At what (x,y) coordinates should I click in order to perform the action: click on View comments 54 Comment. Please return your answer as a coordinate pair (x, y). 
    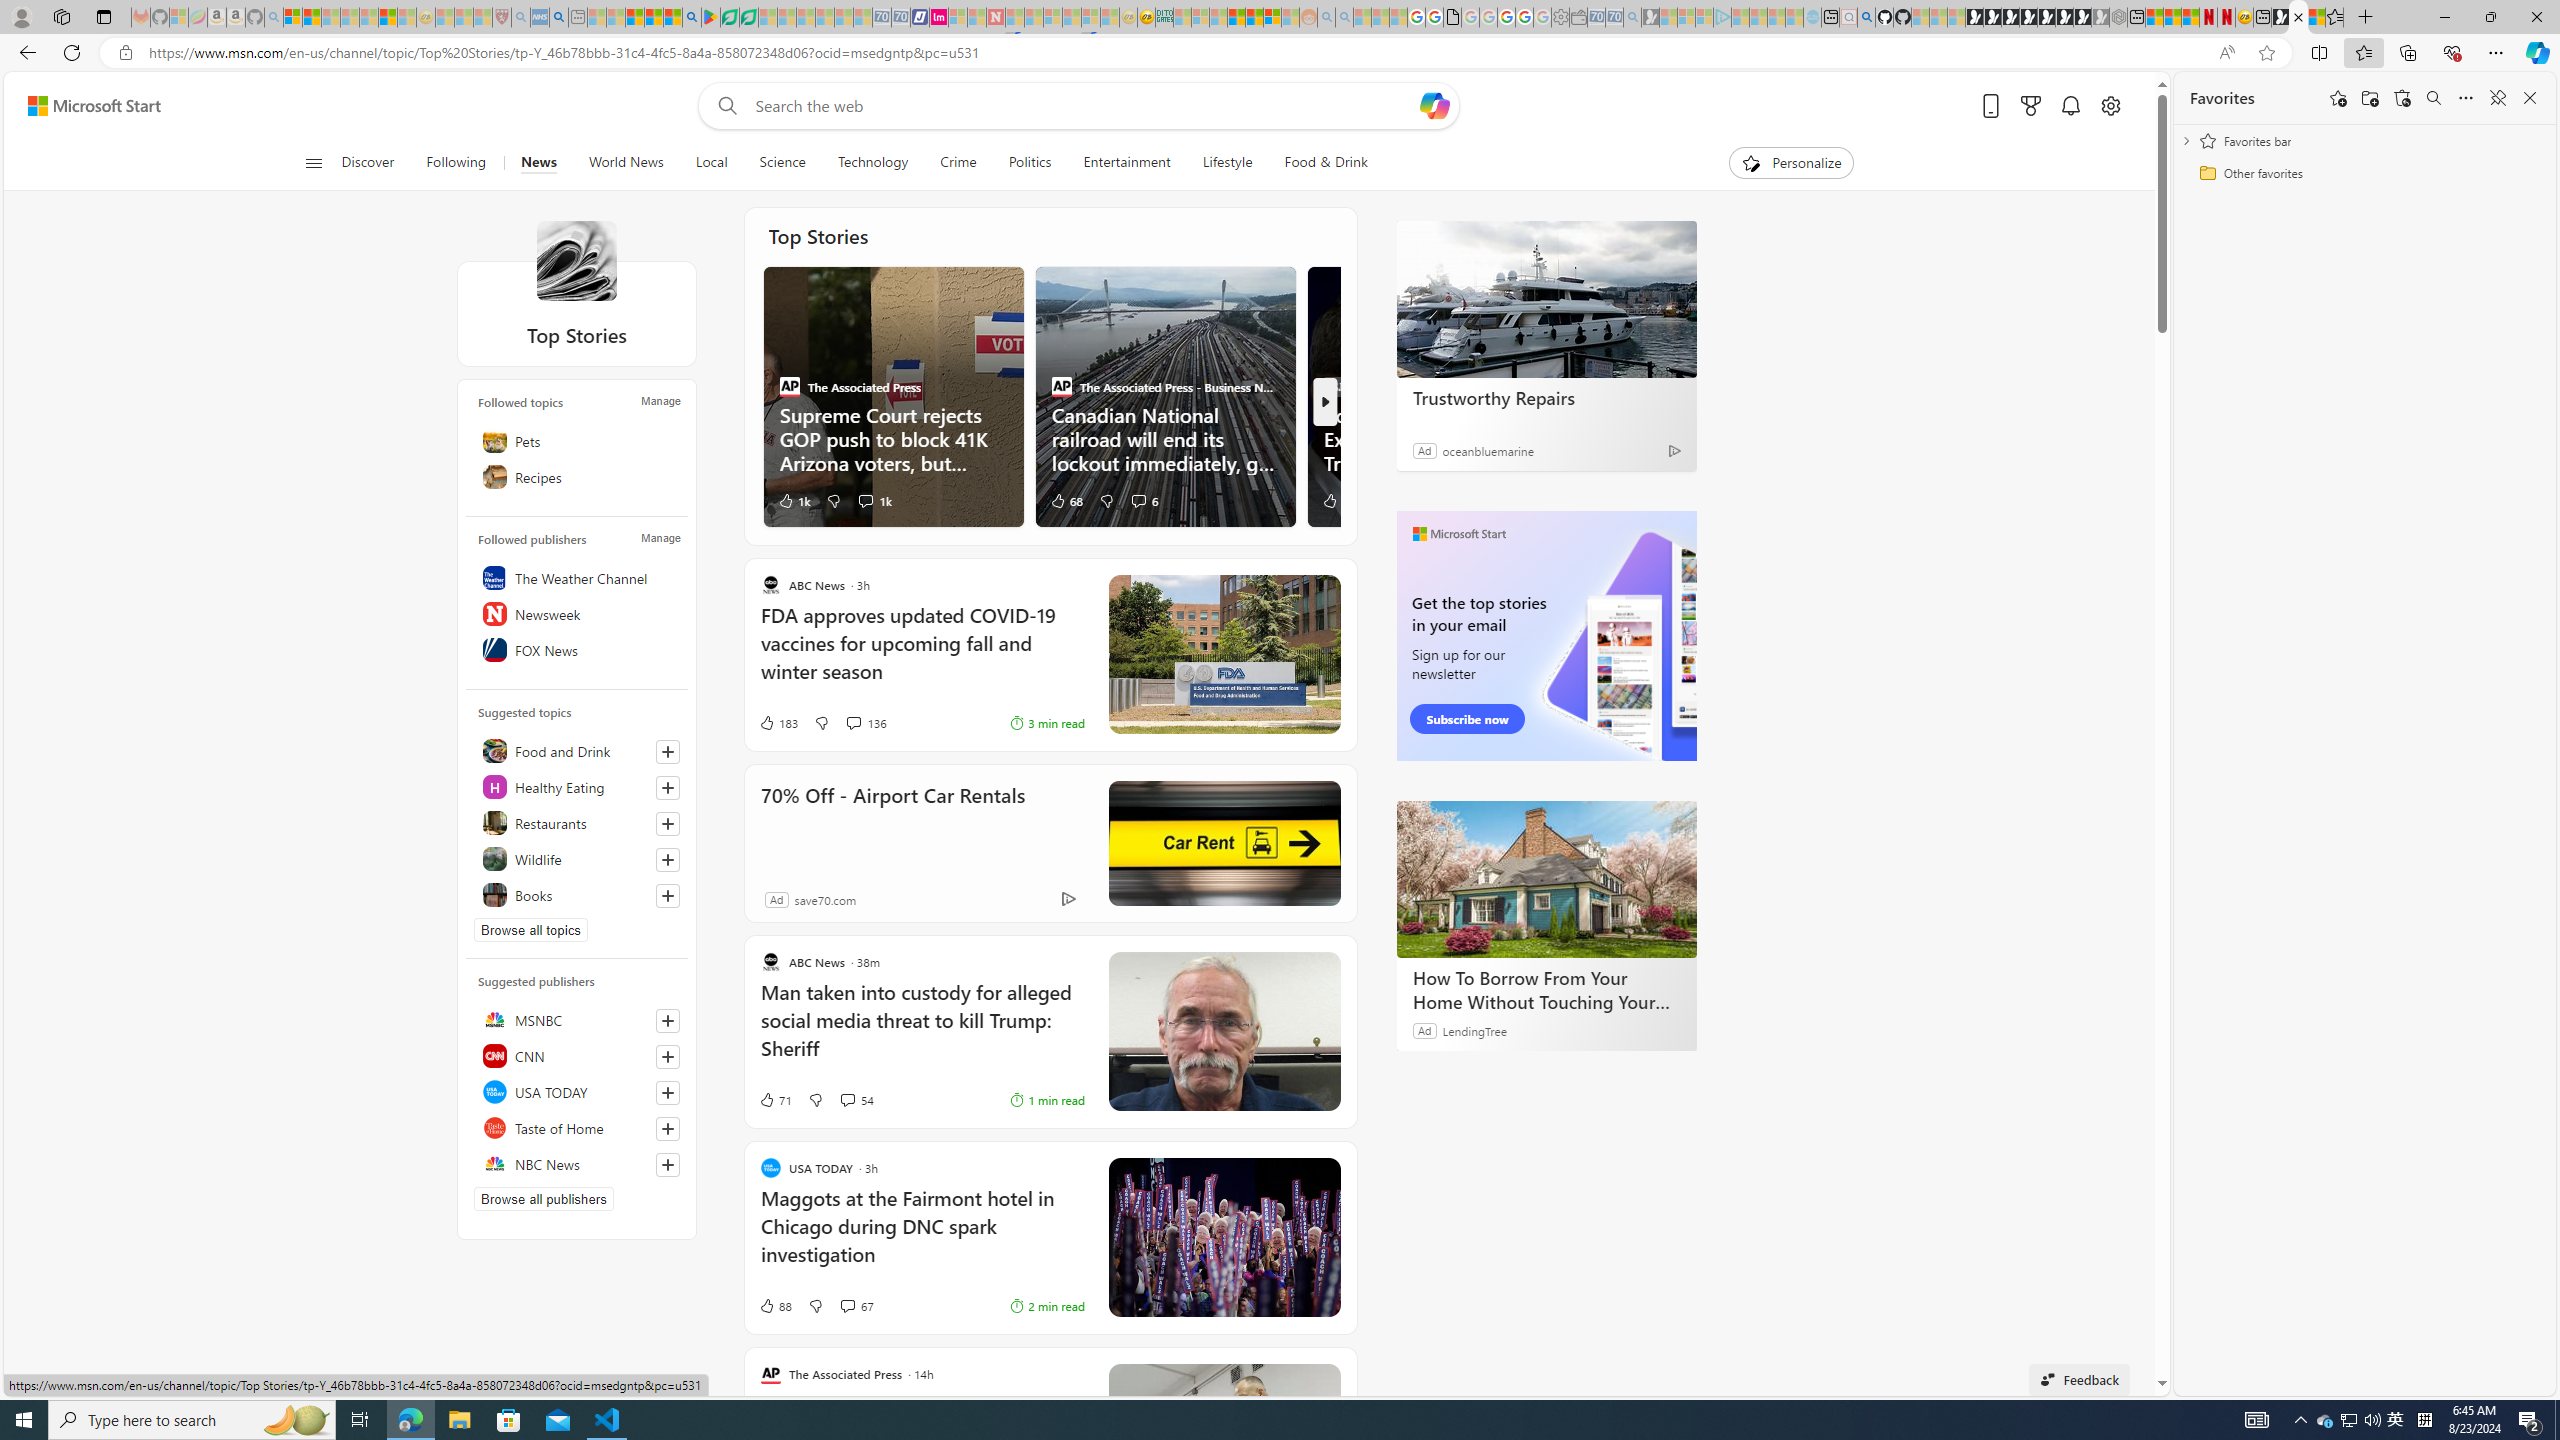
    Looking at the image, I should click on (858, 1100).